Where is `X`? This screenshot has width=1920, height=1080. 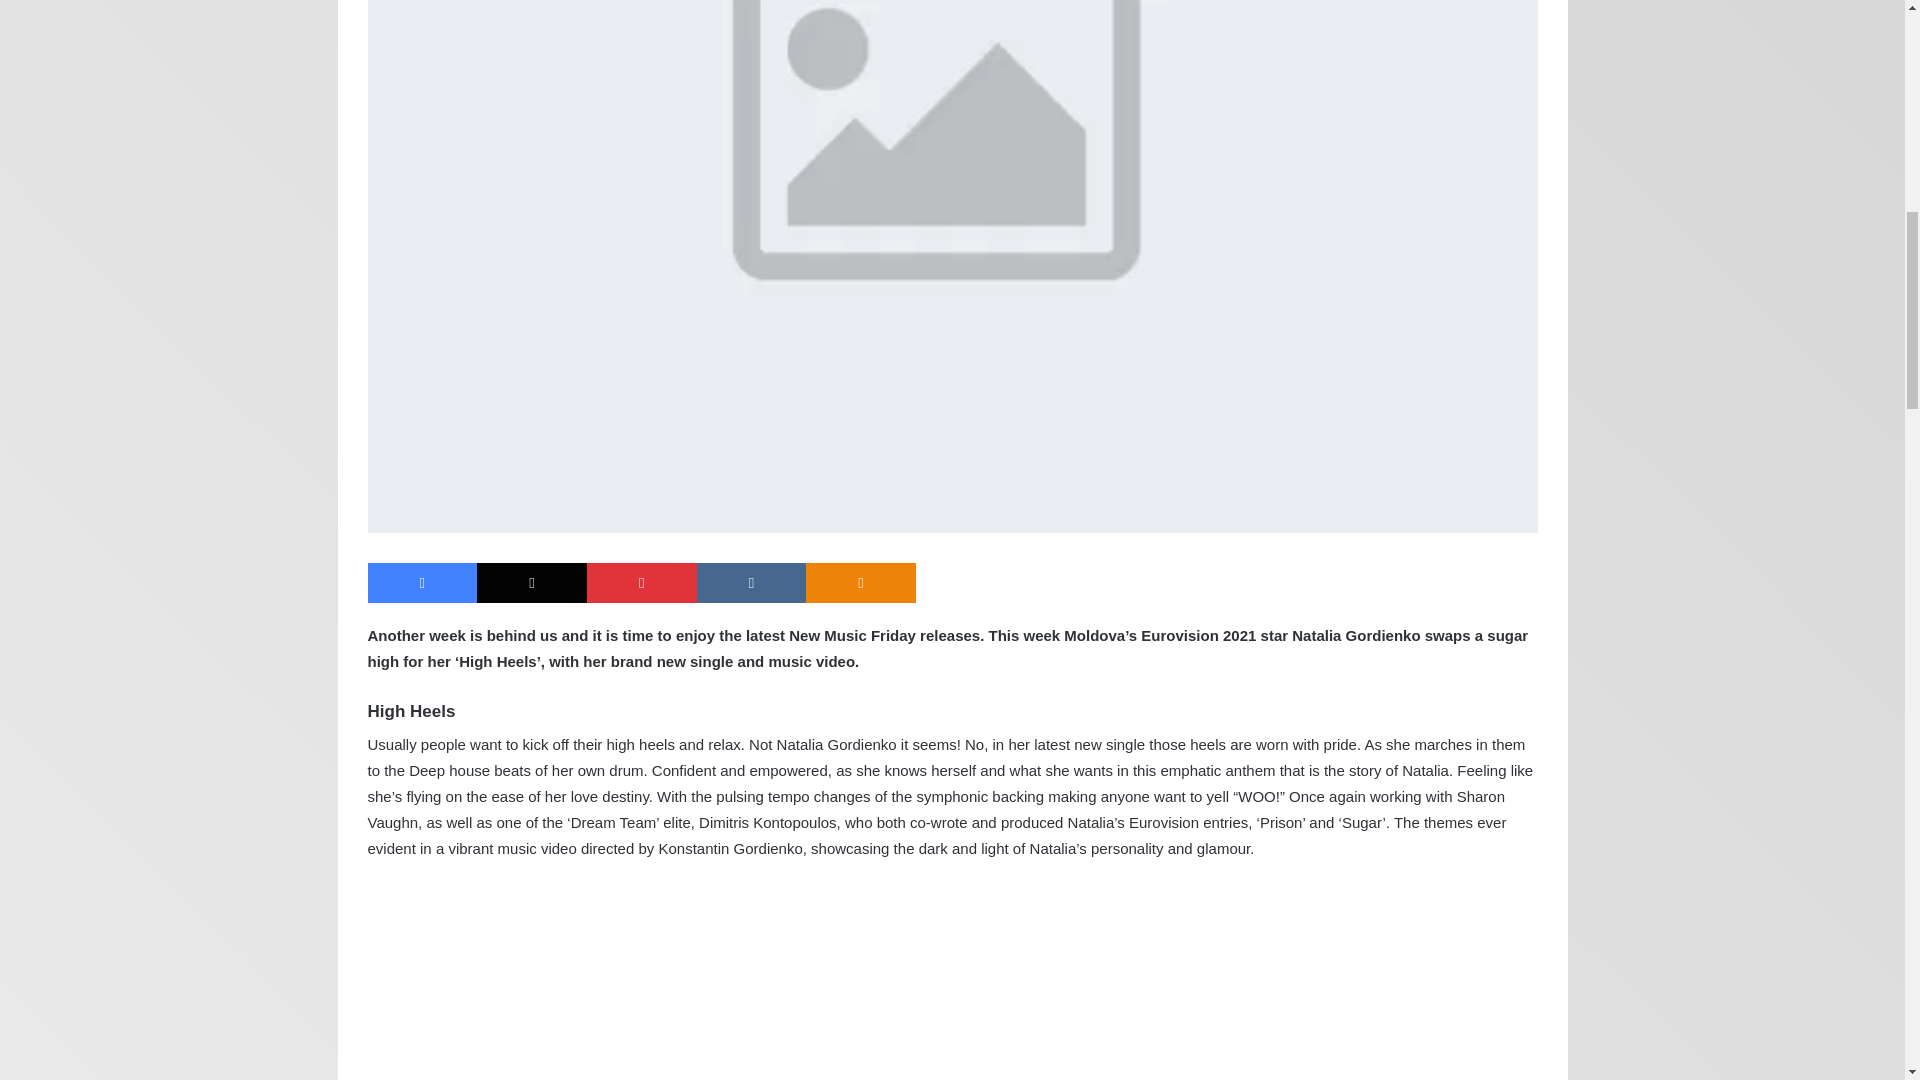 X is located at coordinates (532, 582).